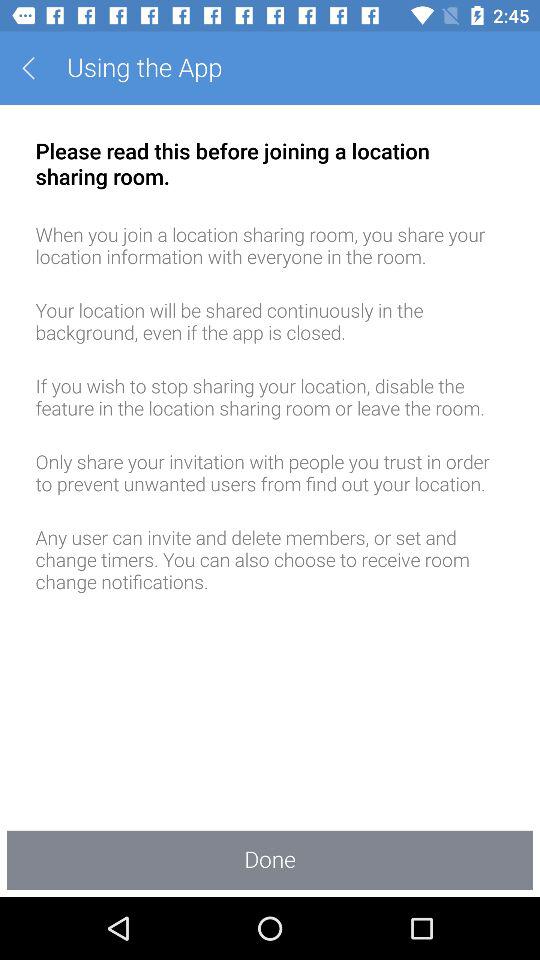  I want to click on scroll to the done, so click(270, 860).